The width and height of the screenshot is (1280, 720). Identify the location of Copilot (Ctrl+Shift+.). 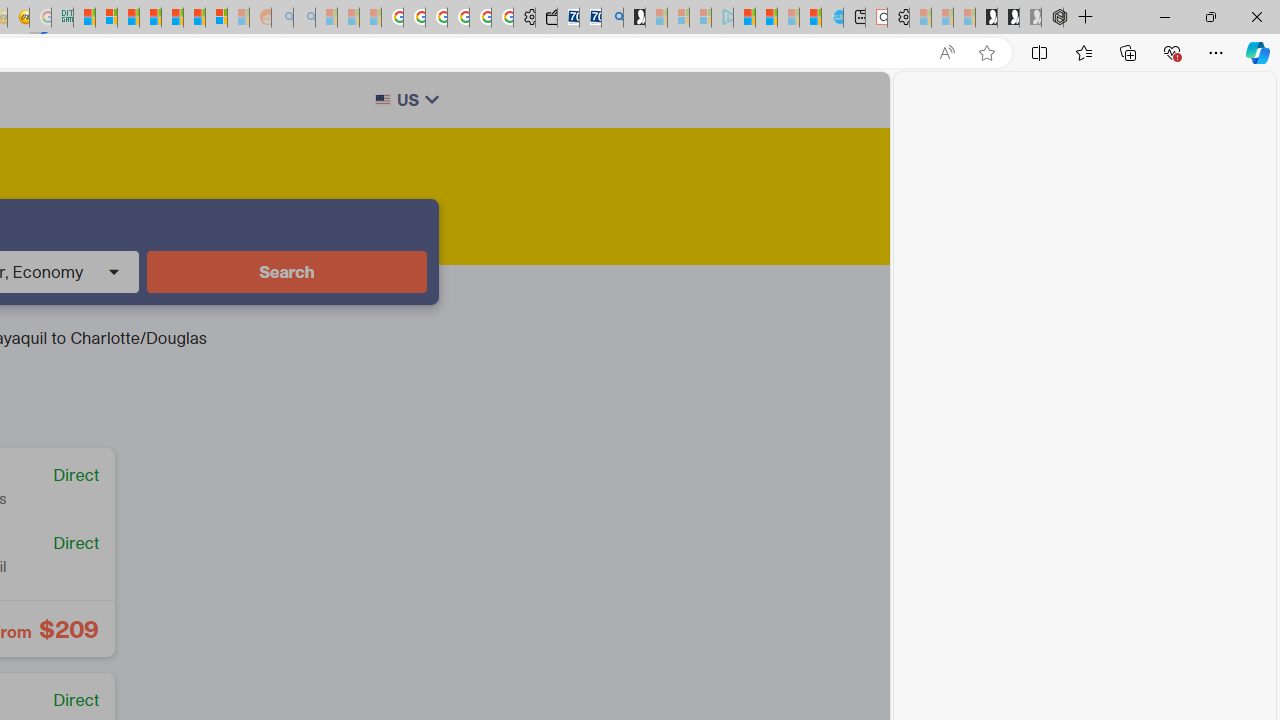
(1258, 52).